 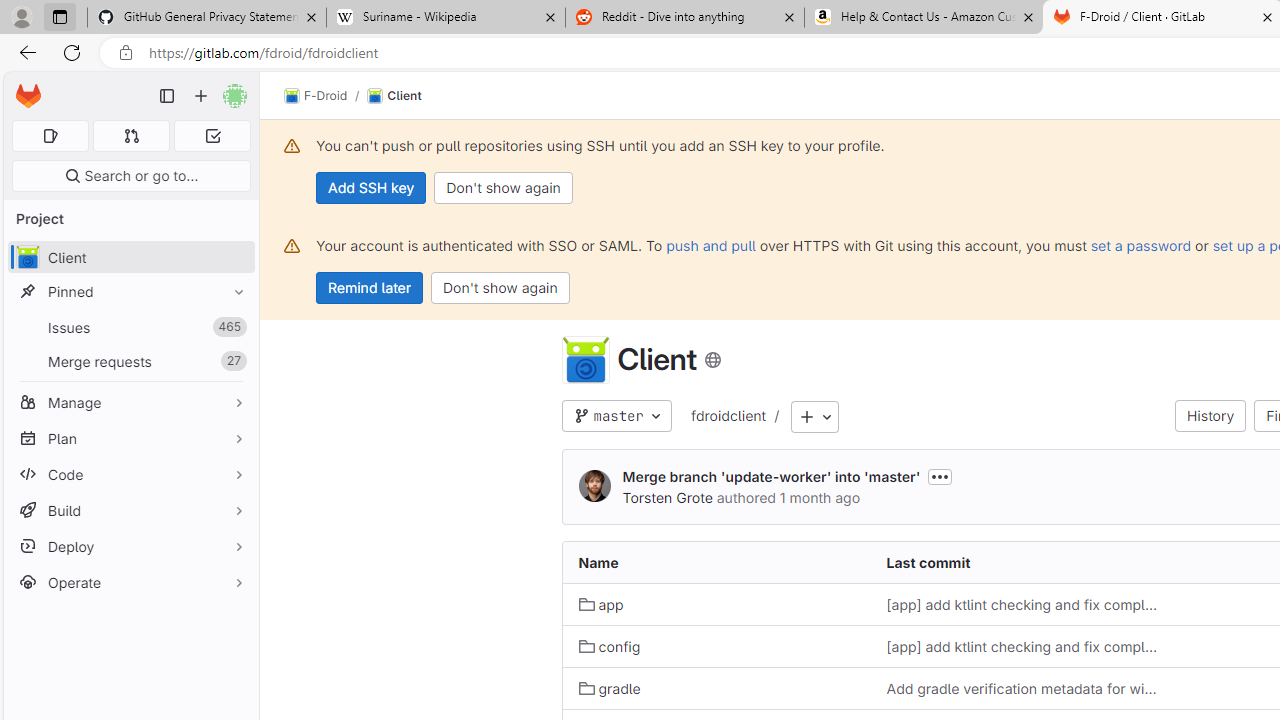 What do you see at coordinates (212, 136) in the screenshot?
I see `To-Do list 0` at bounding box center [212, 136].